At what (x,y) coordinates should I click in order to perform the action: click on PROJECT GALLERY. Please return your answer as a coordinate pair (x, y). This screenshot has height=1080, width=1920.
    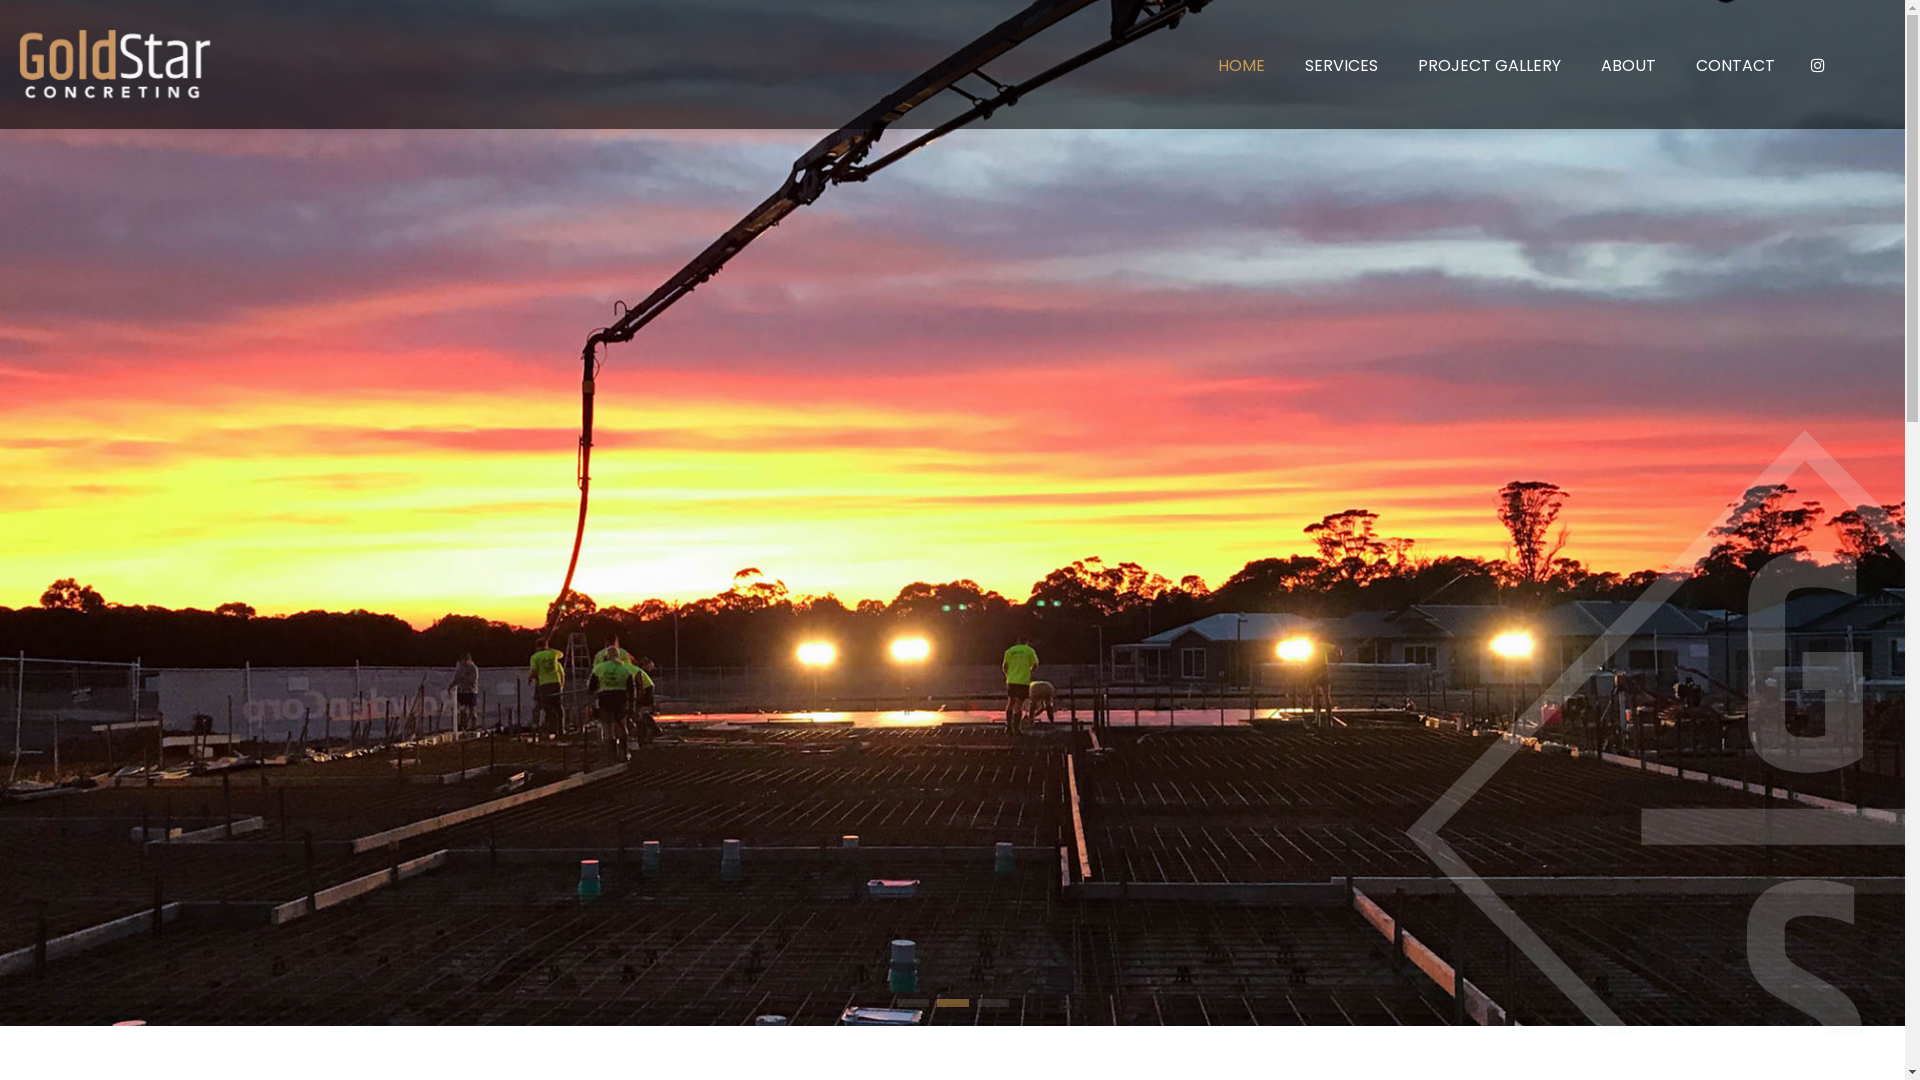
    Looking at the image, I should click on (1490, 66).